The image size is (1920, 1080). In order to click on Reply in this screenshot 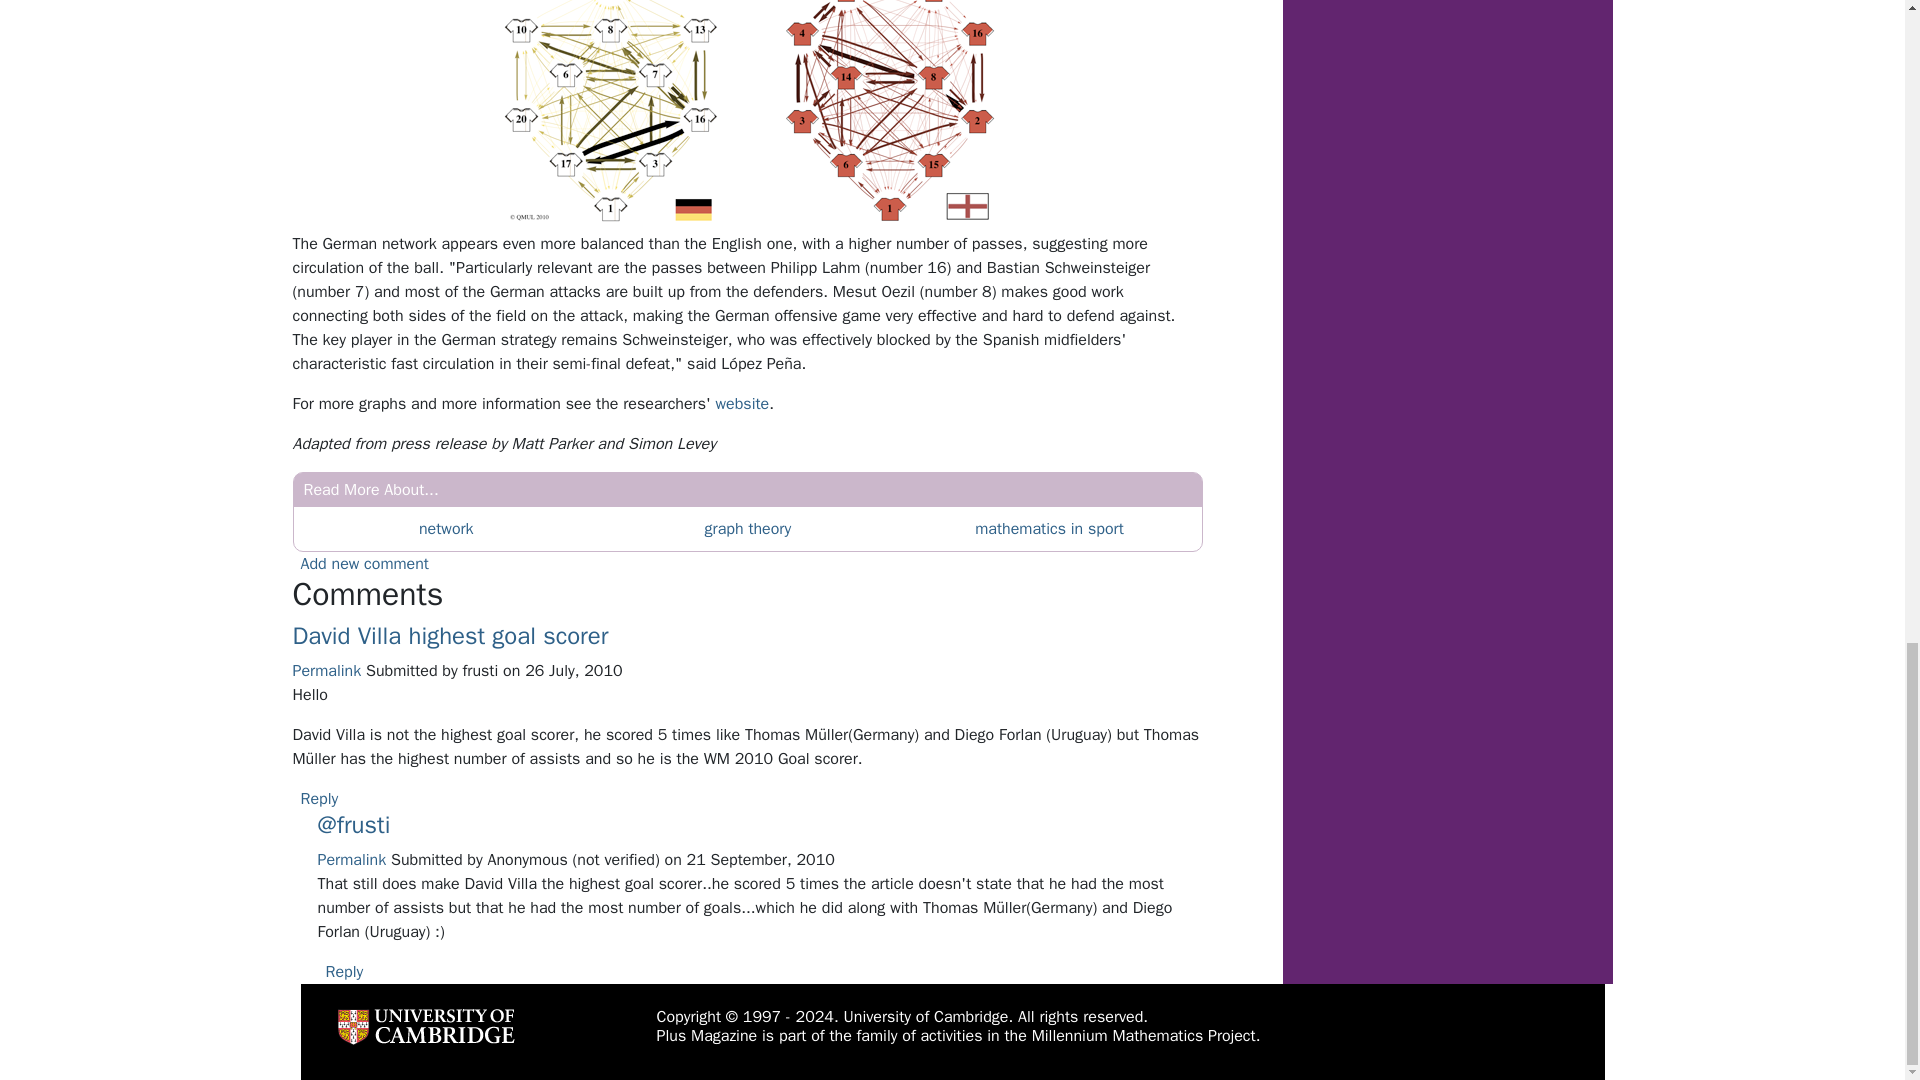, I will do `click(345, 972)`.